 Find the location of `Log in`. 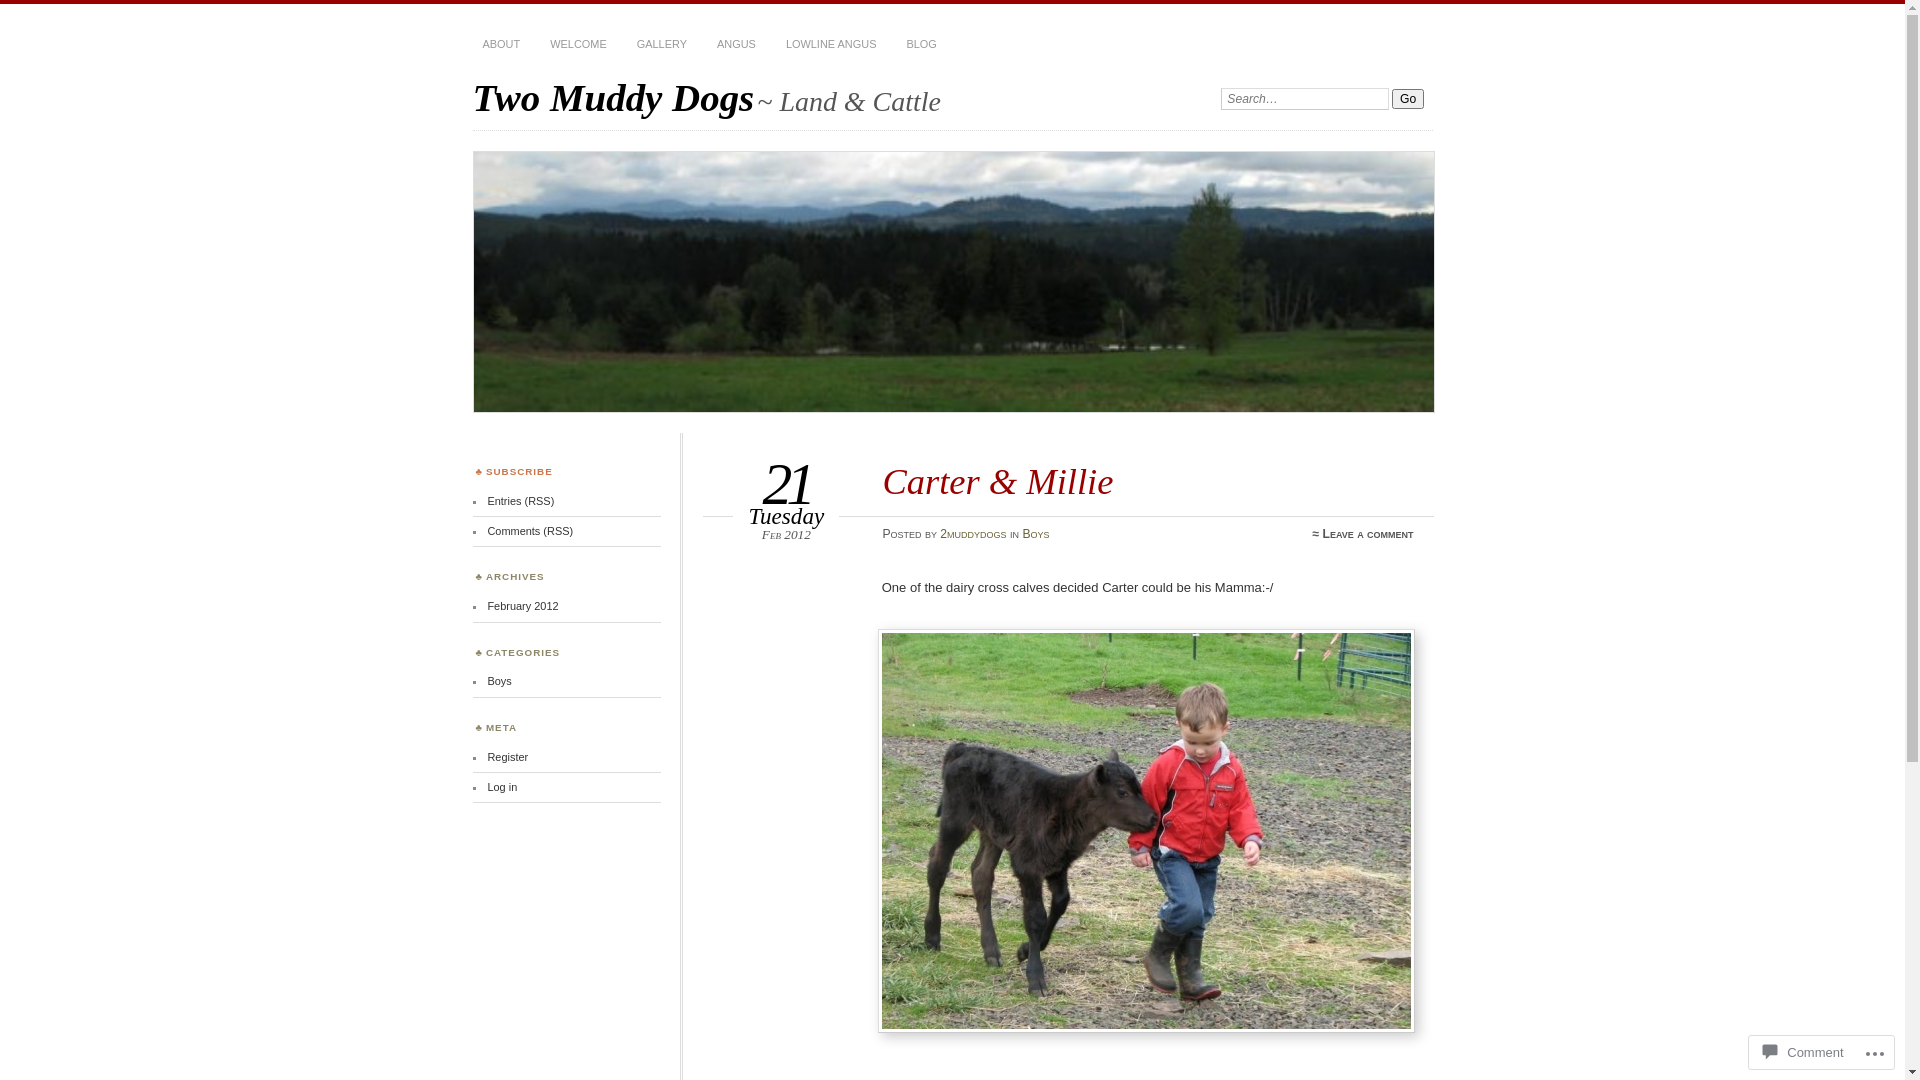

Log in is located at coordinates (502, 787).